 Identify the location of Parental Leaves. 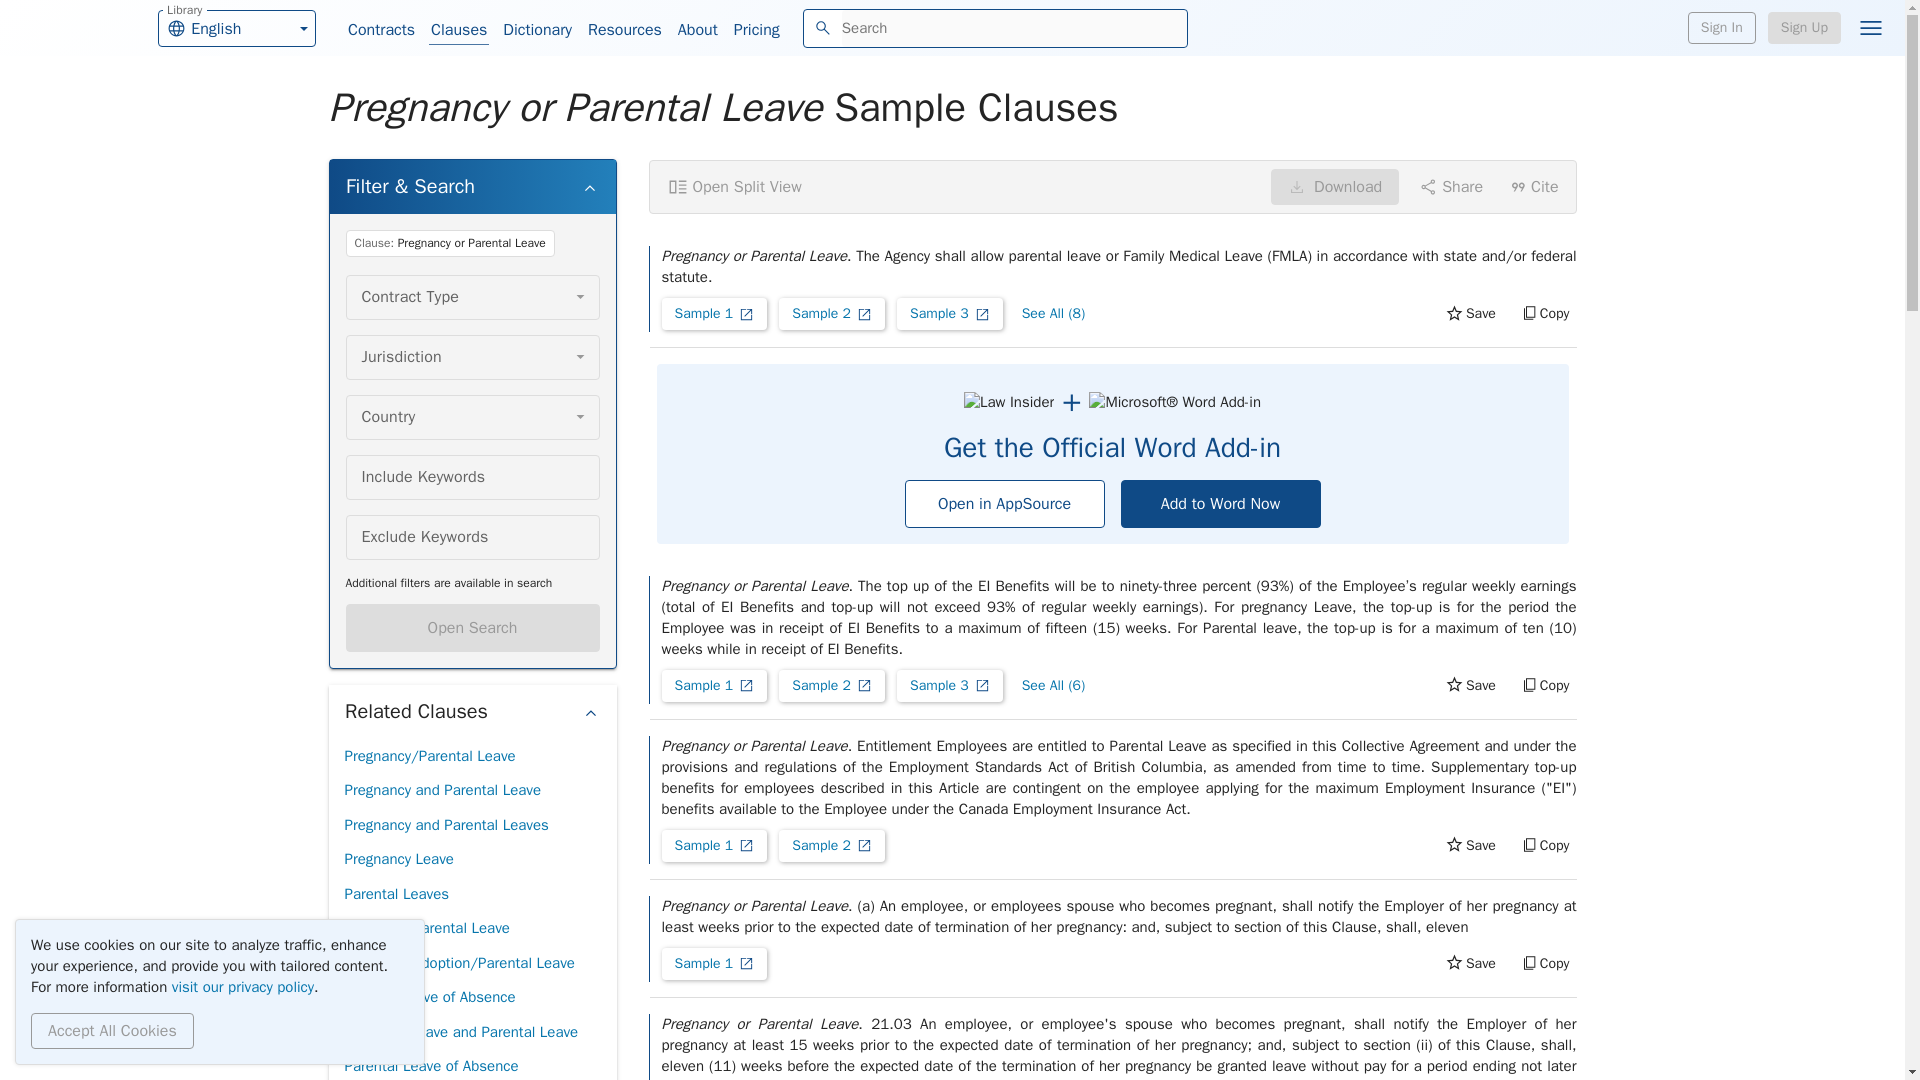
(396, 894).